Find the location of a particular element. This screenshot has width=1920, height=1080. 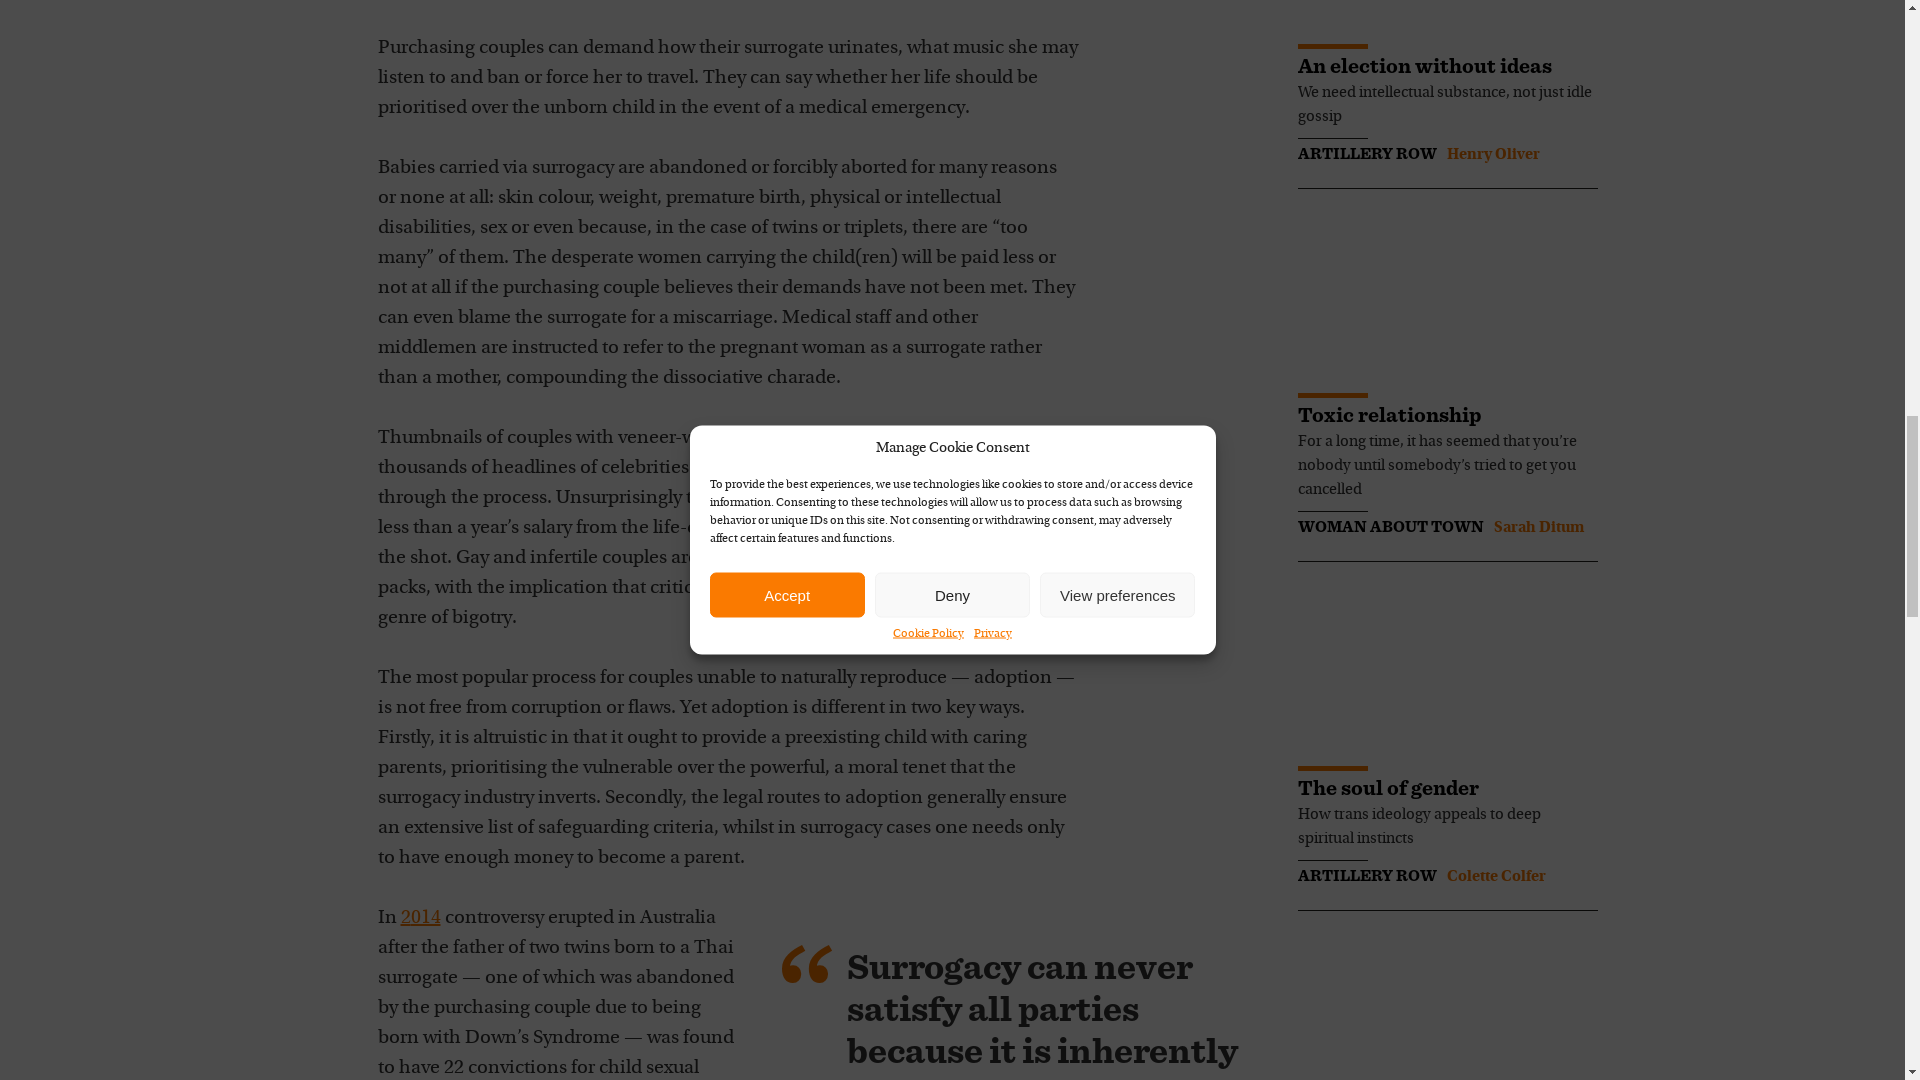

Posts by Sarah Ditum is located at coordinates (1538, 527).